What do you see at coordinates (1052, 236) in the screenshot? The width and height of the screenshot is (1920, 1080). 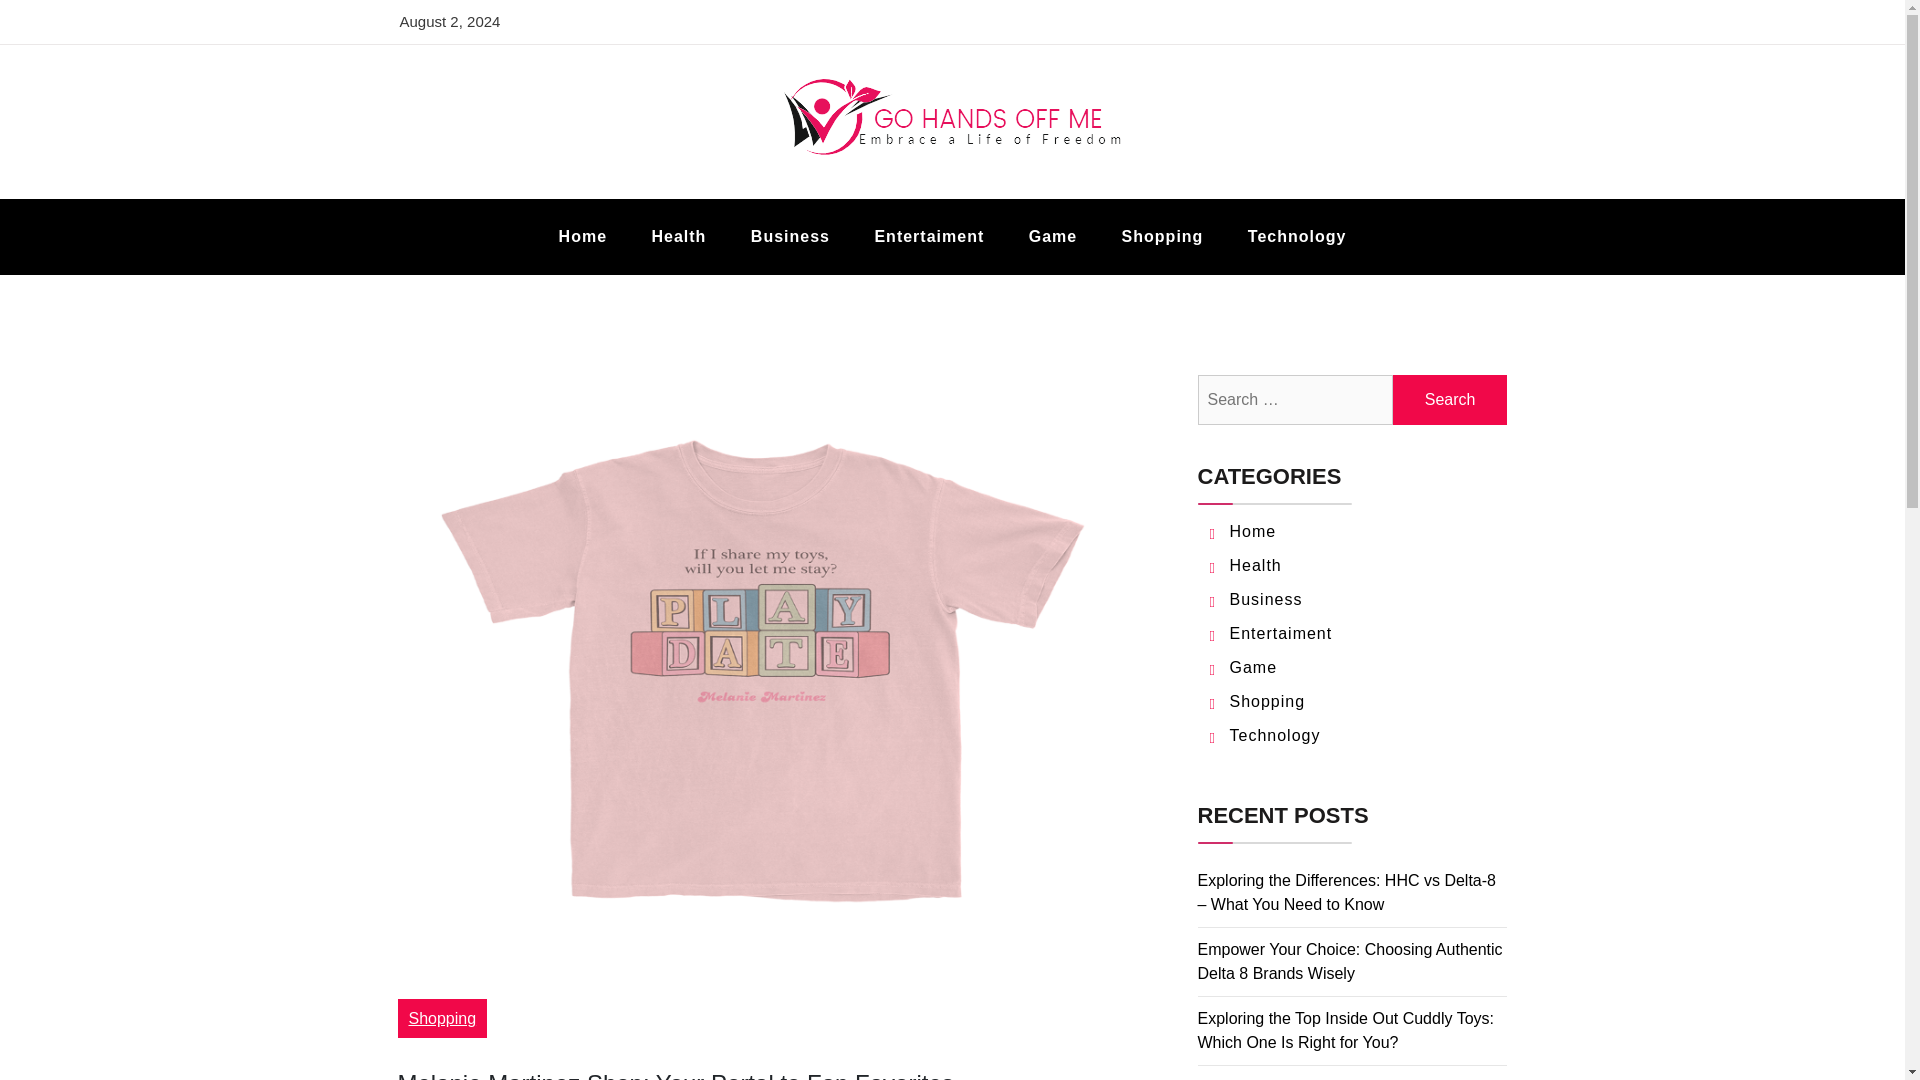 I see `Game` at bounding box center [1052, 236].